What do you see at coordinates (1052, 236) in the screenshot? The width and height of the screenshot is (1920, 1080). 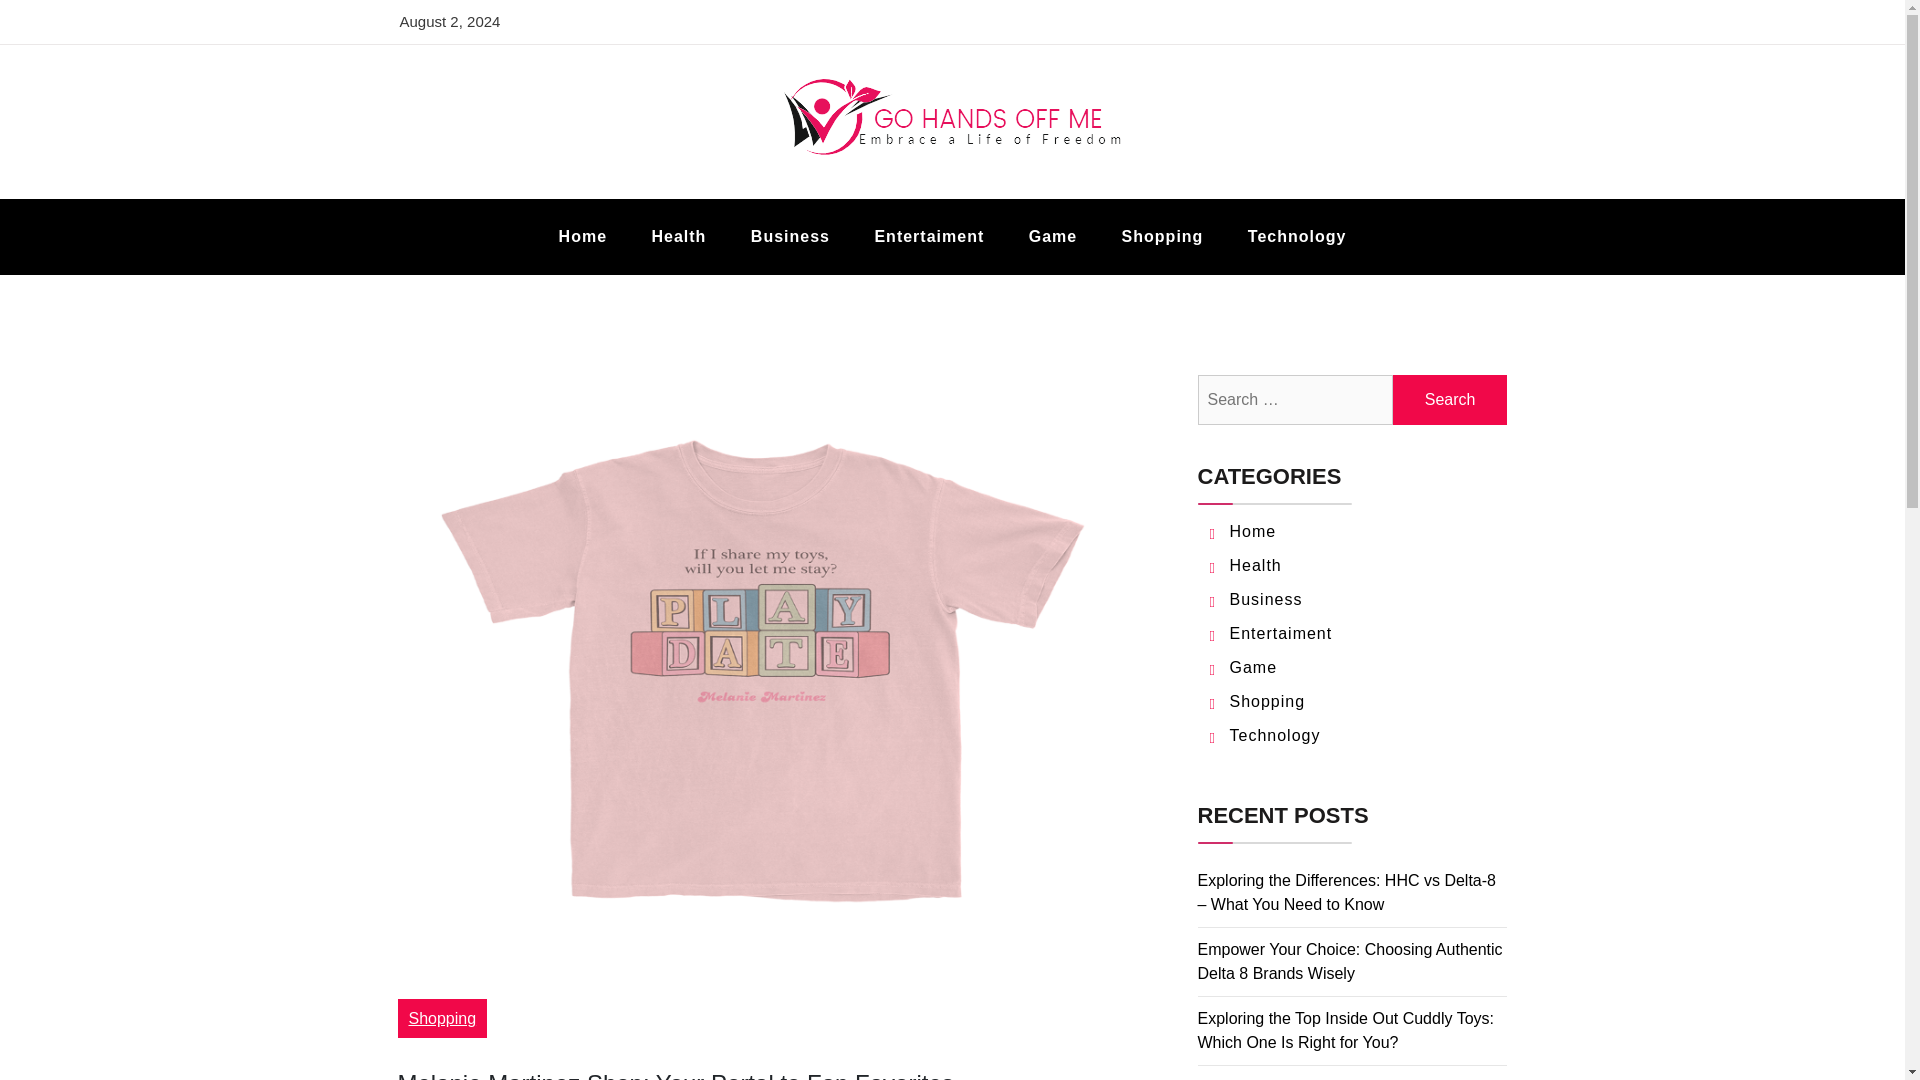 I see `Game` at bounding box center [1052, 236].